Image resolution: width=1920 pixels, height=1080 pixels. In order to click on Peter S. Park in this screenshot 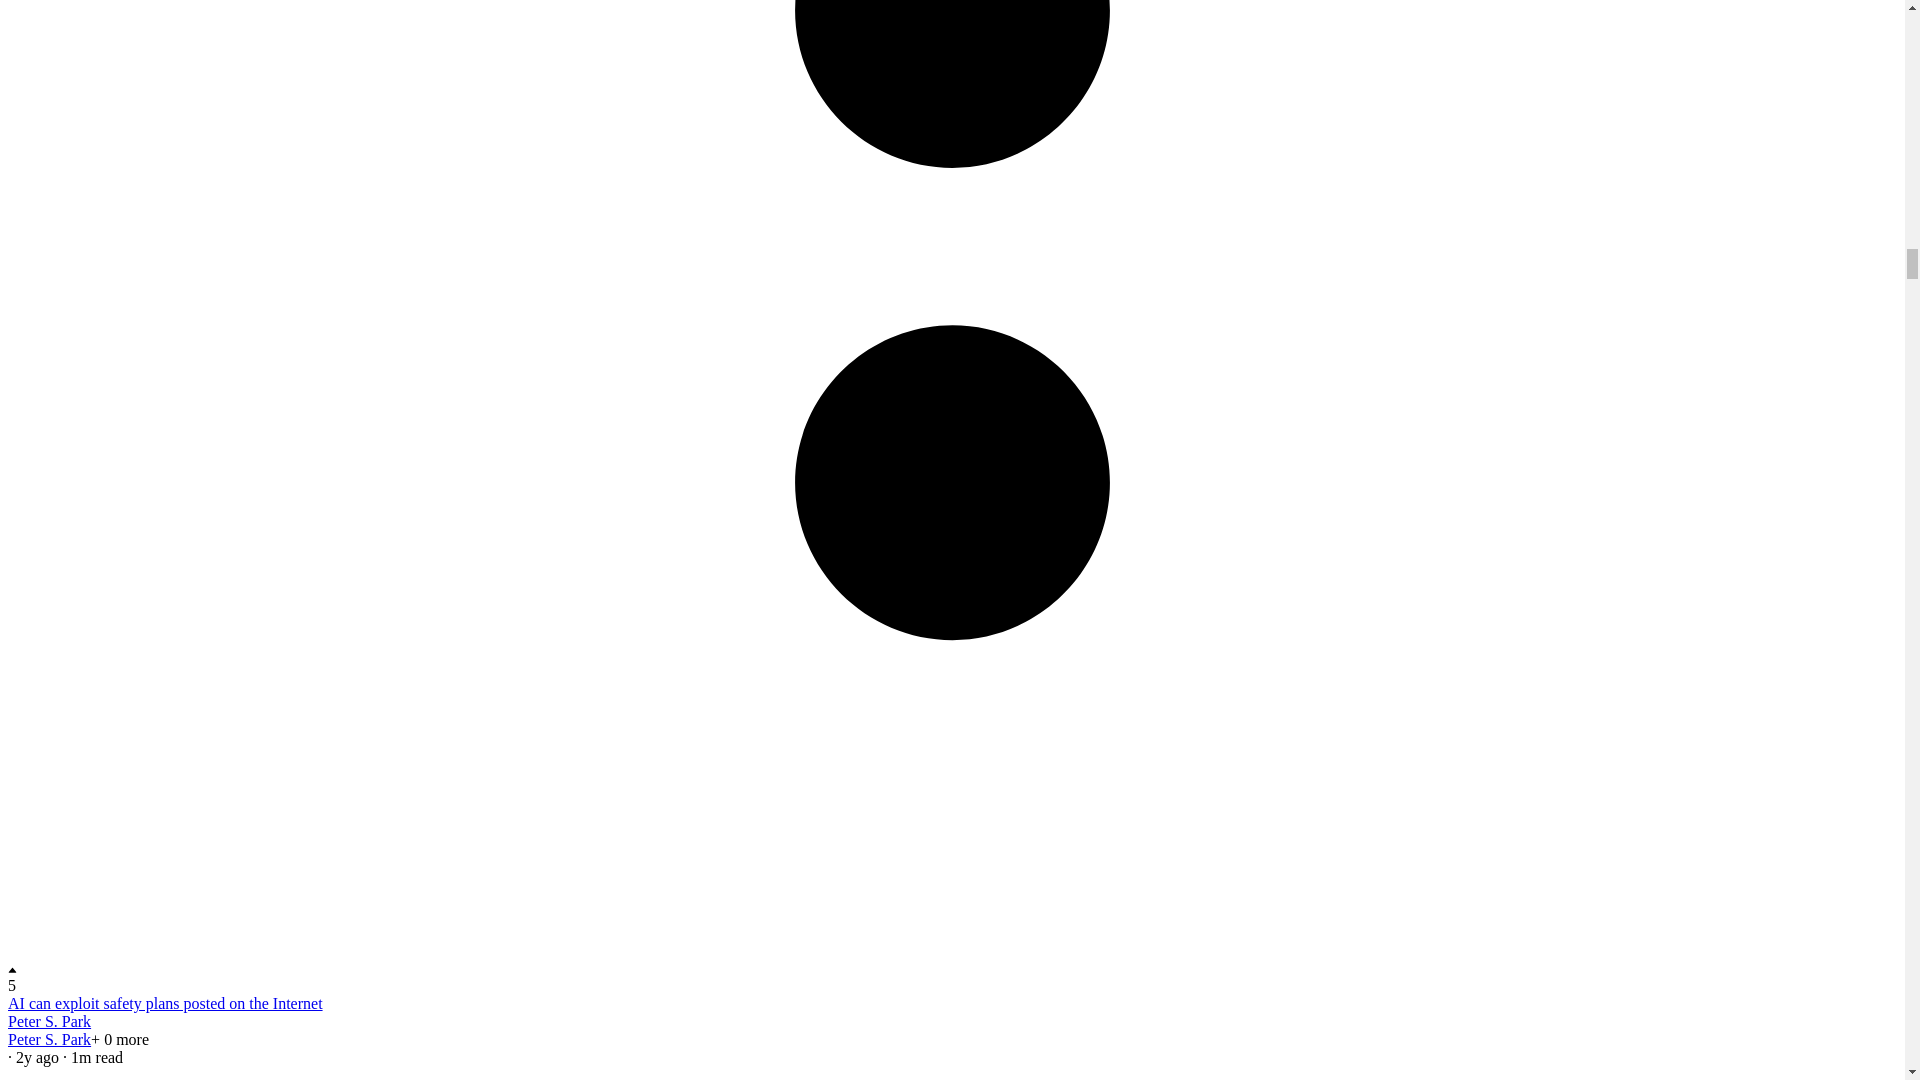, I will do `click(48, 1022)`.